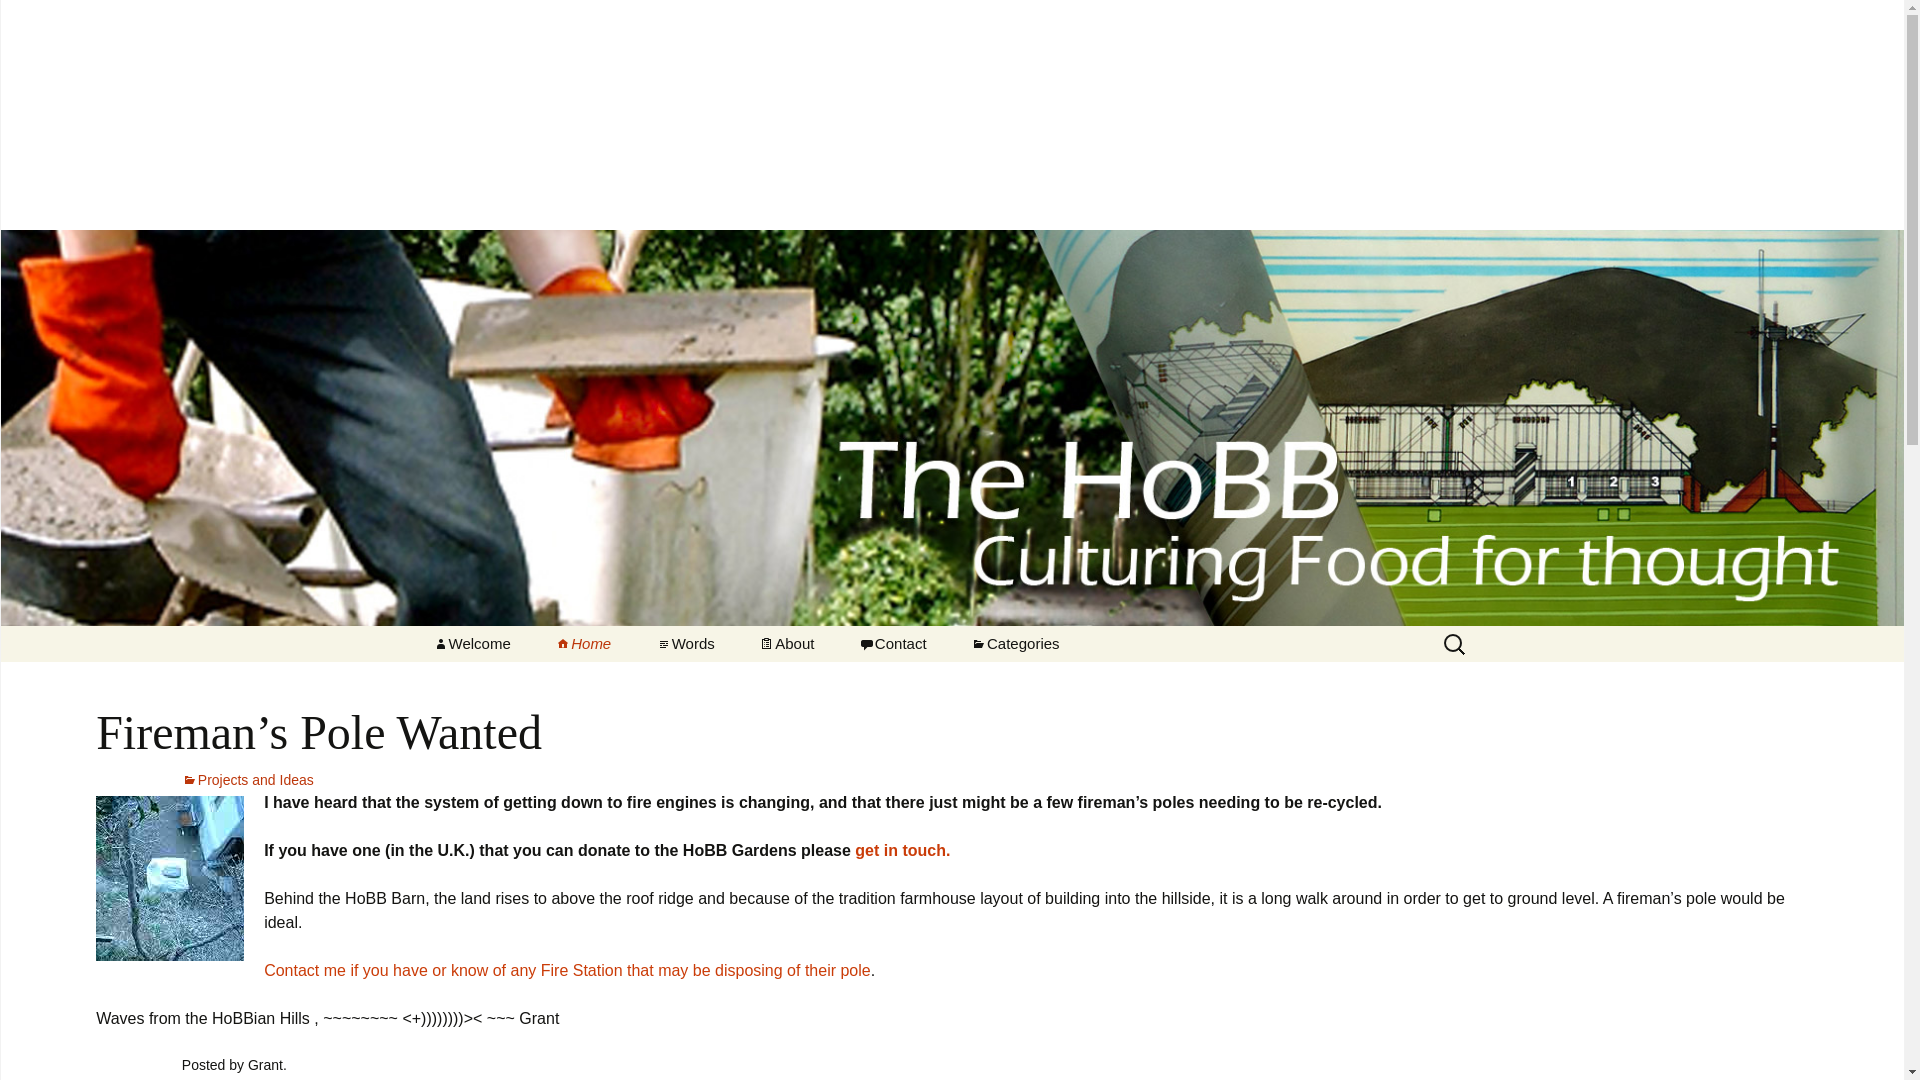 The height and width of the screenshot is (1080, 1920). What do you see at coordinates (685, 644) in the screenshot?
I see `Words` at bounding box center [685, 644].